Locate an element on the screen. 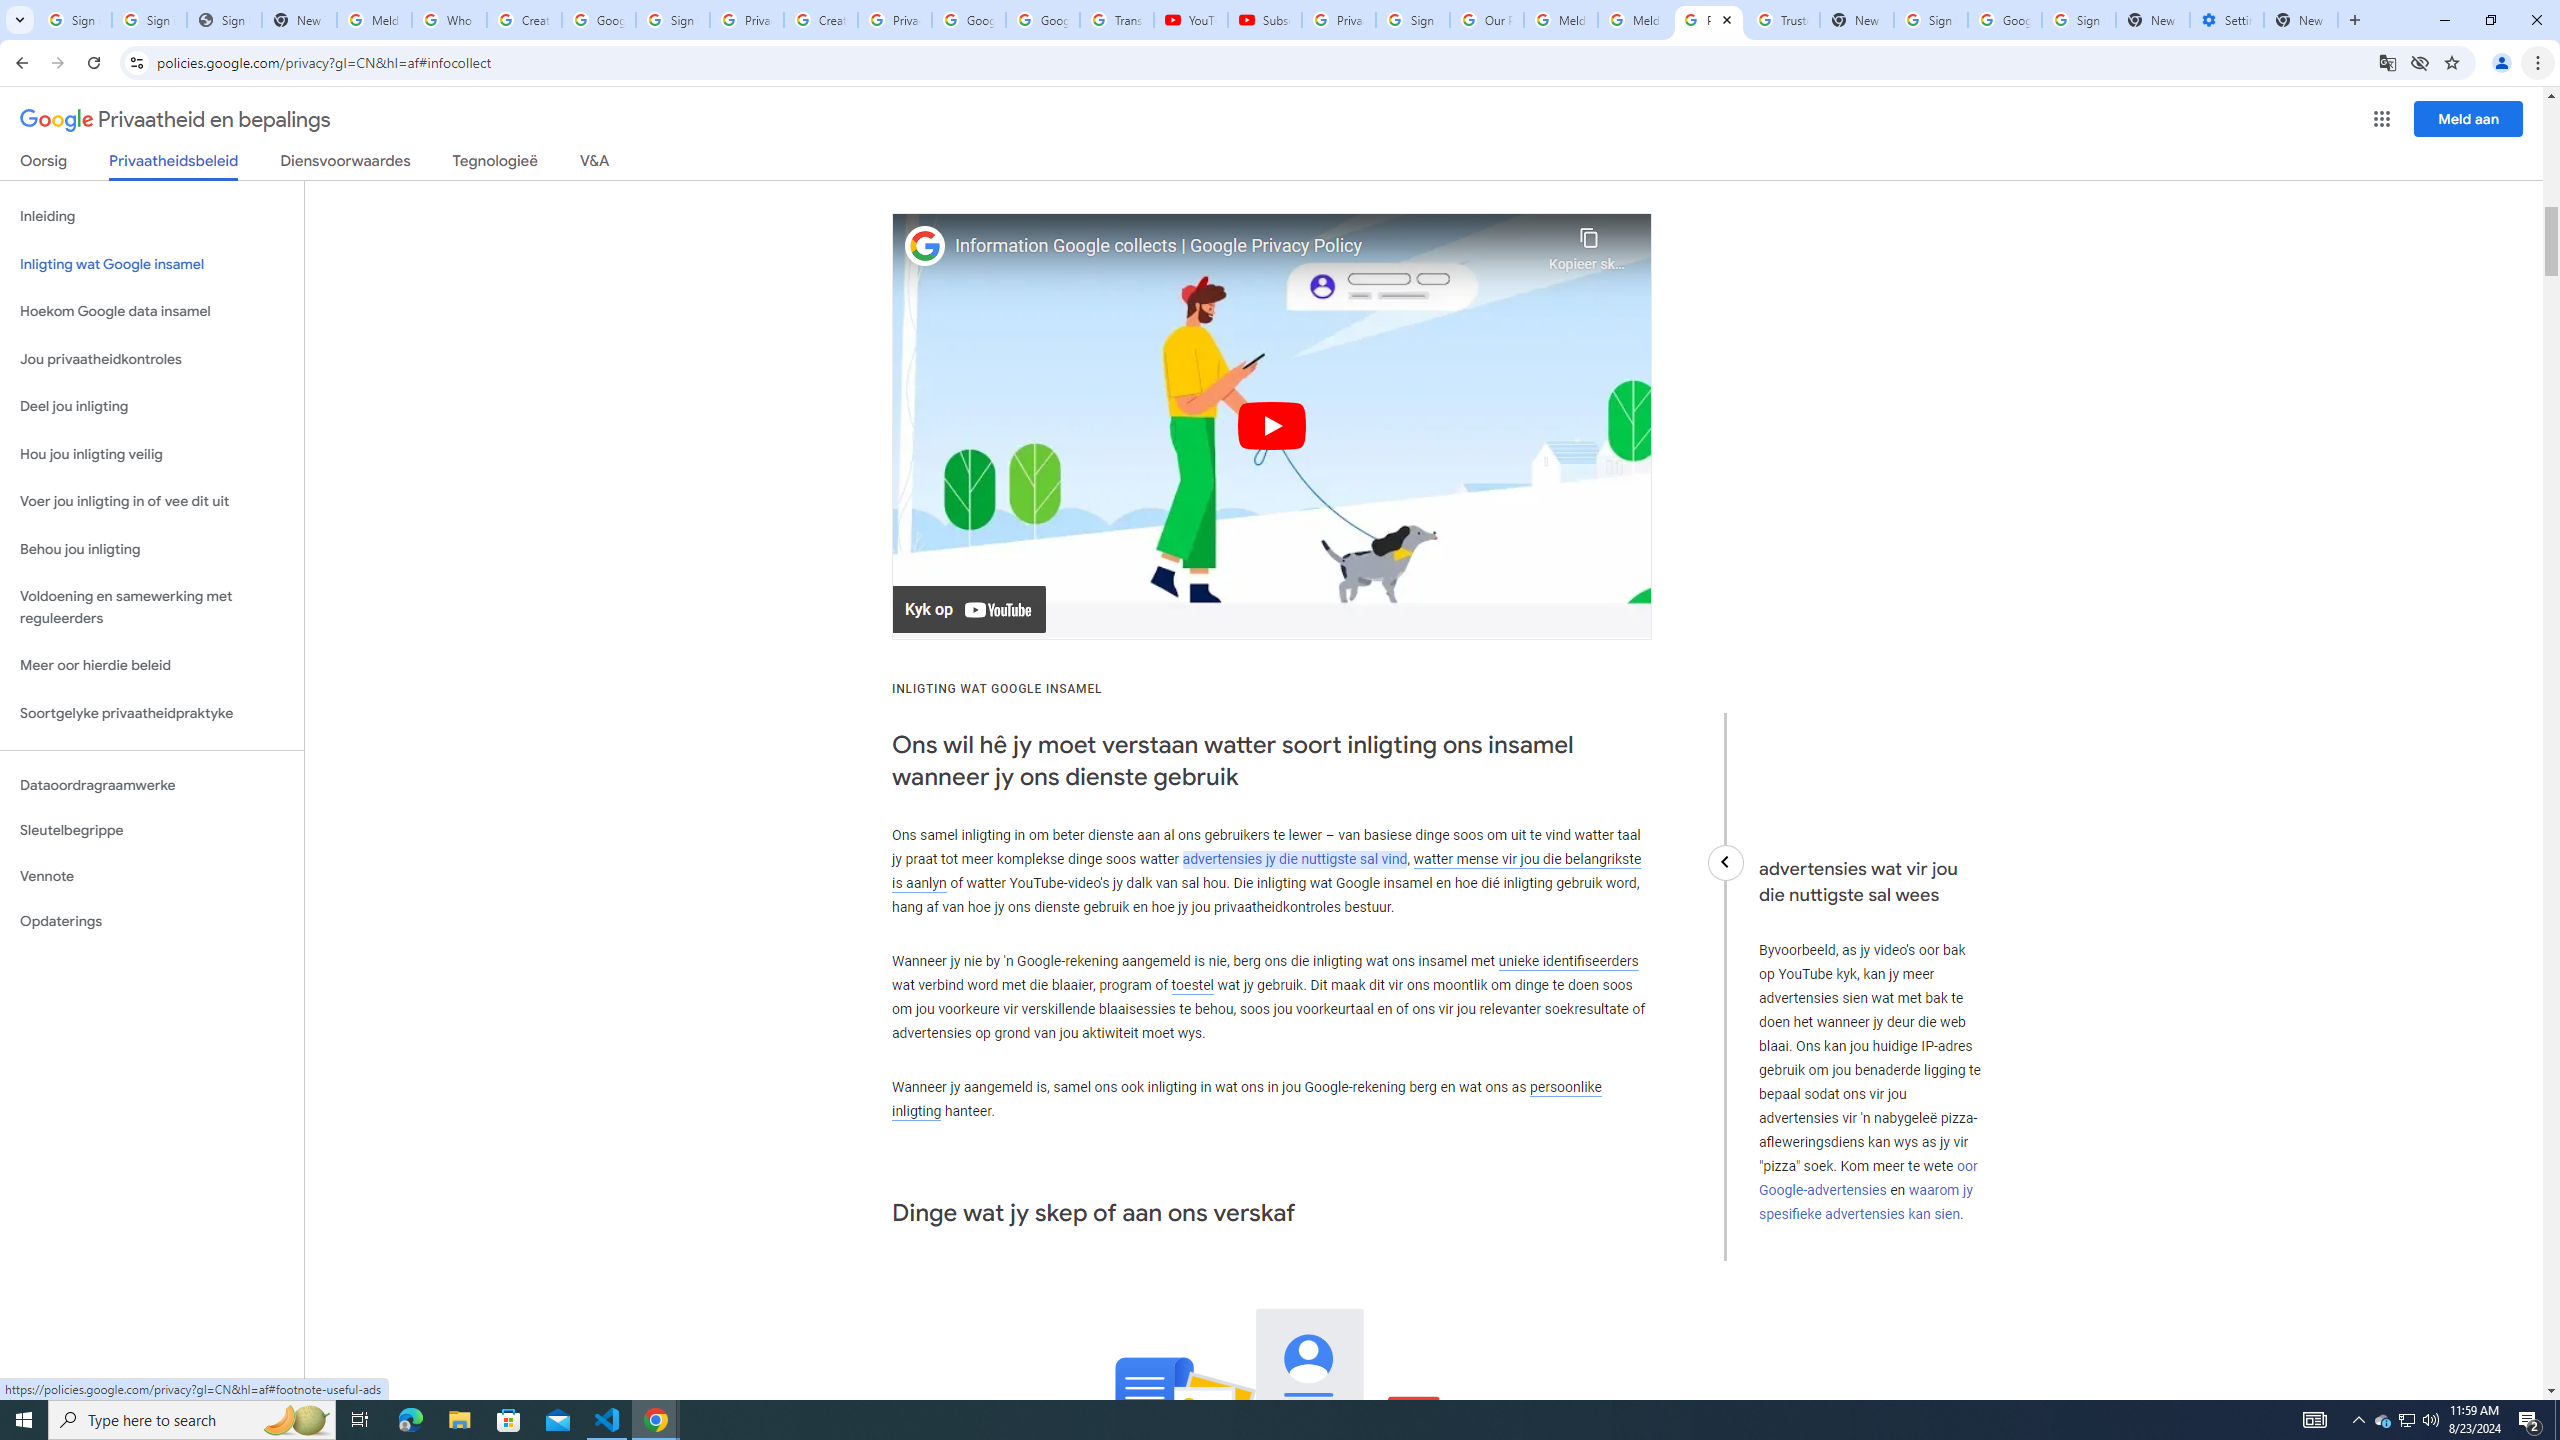 The width and height of the screenshot is (2560, 1440). Privaatheid en bepalings is located at coordinates (175, 120).